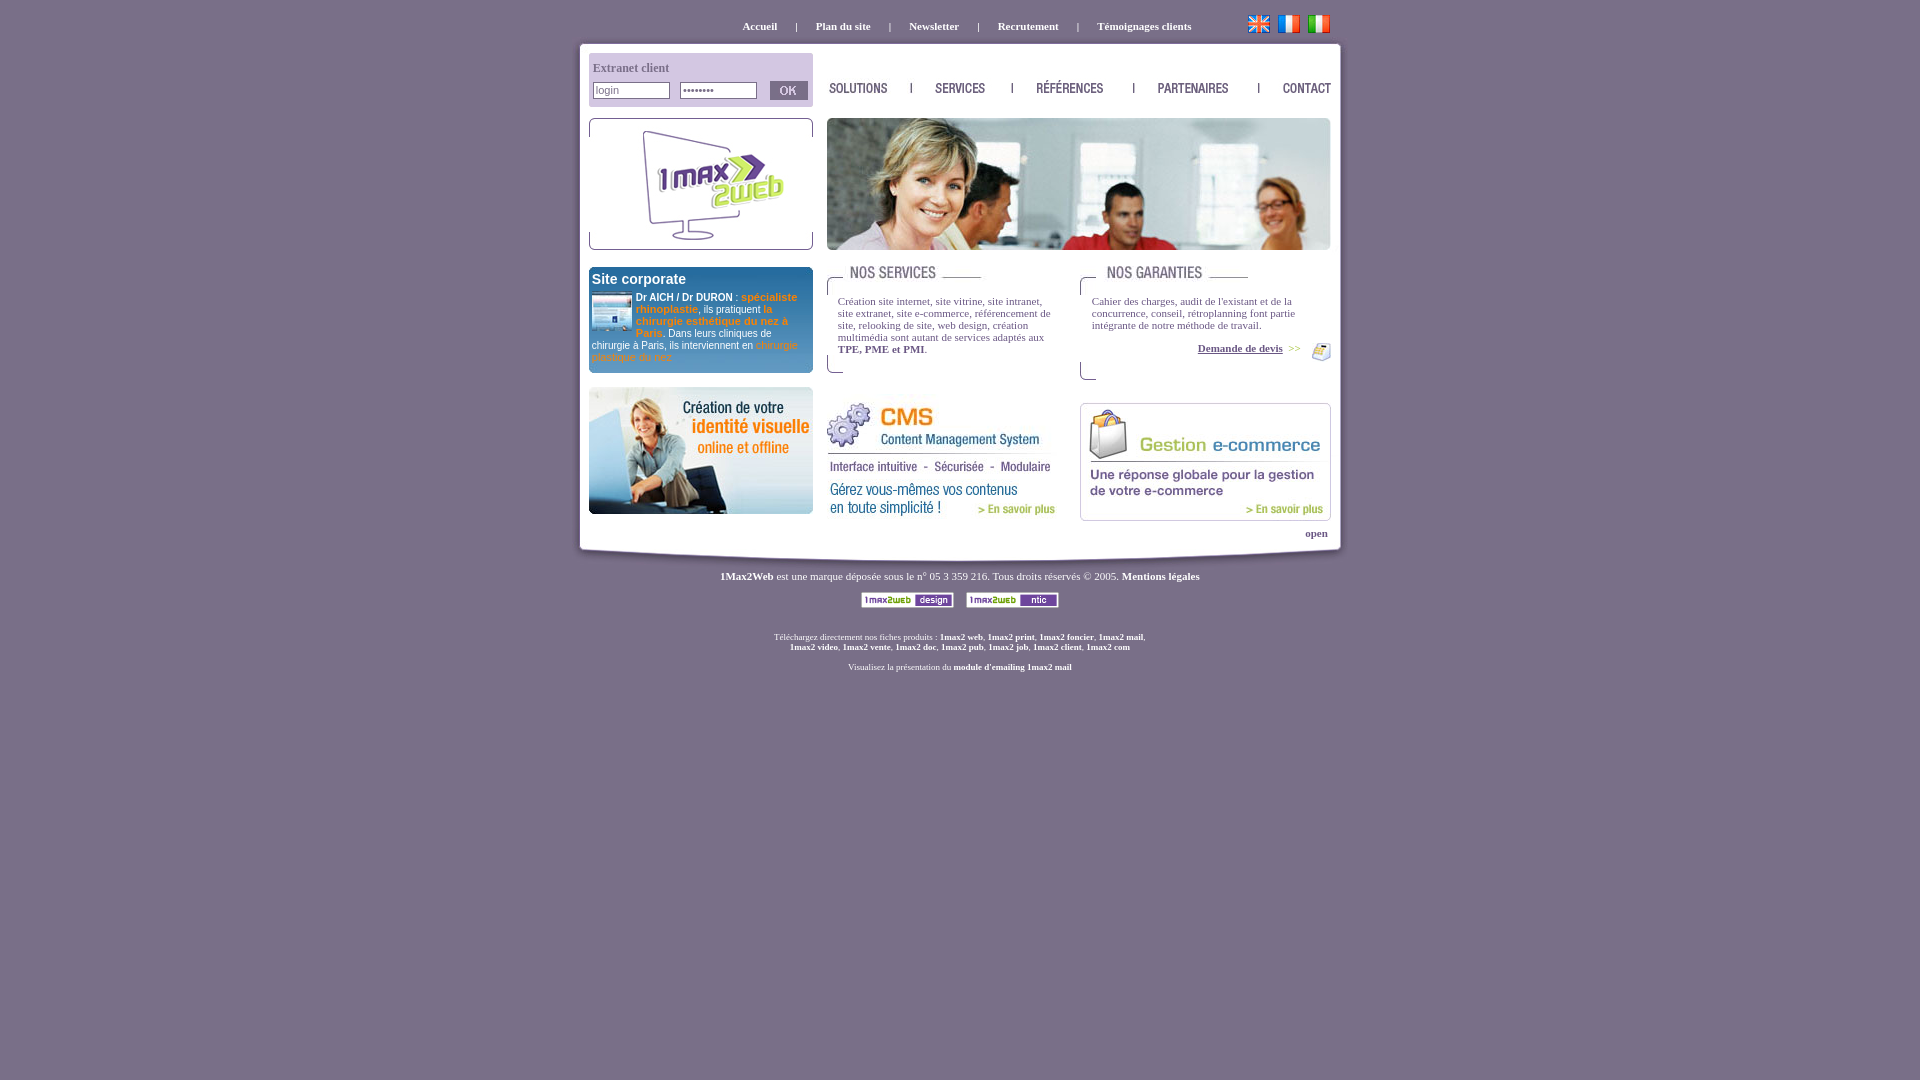 Image resolution: width=1920 pixels, height=1080 pixels. I want to click on Plan du site, so click(1079, 67).